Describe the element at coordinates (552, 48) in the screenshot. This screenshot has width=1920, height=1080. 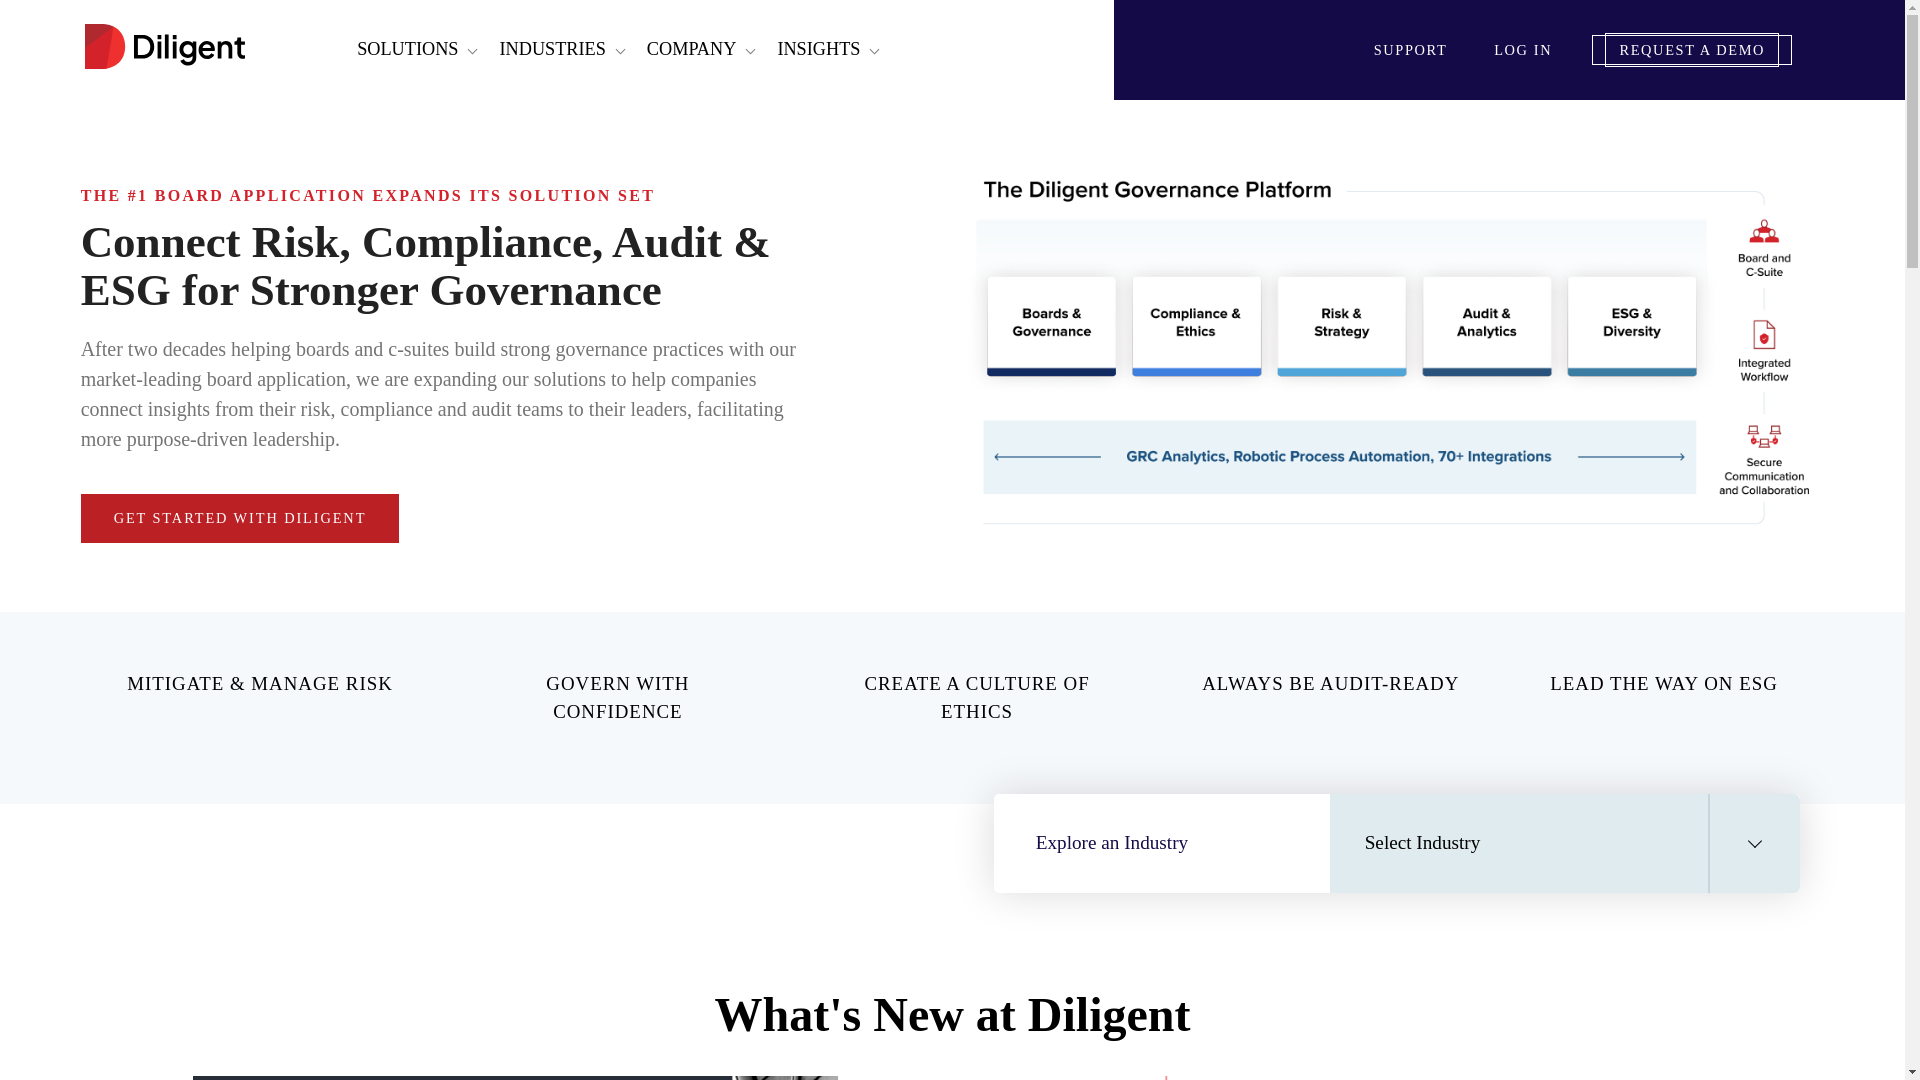
I see `industries` at that location.